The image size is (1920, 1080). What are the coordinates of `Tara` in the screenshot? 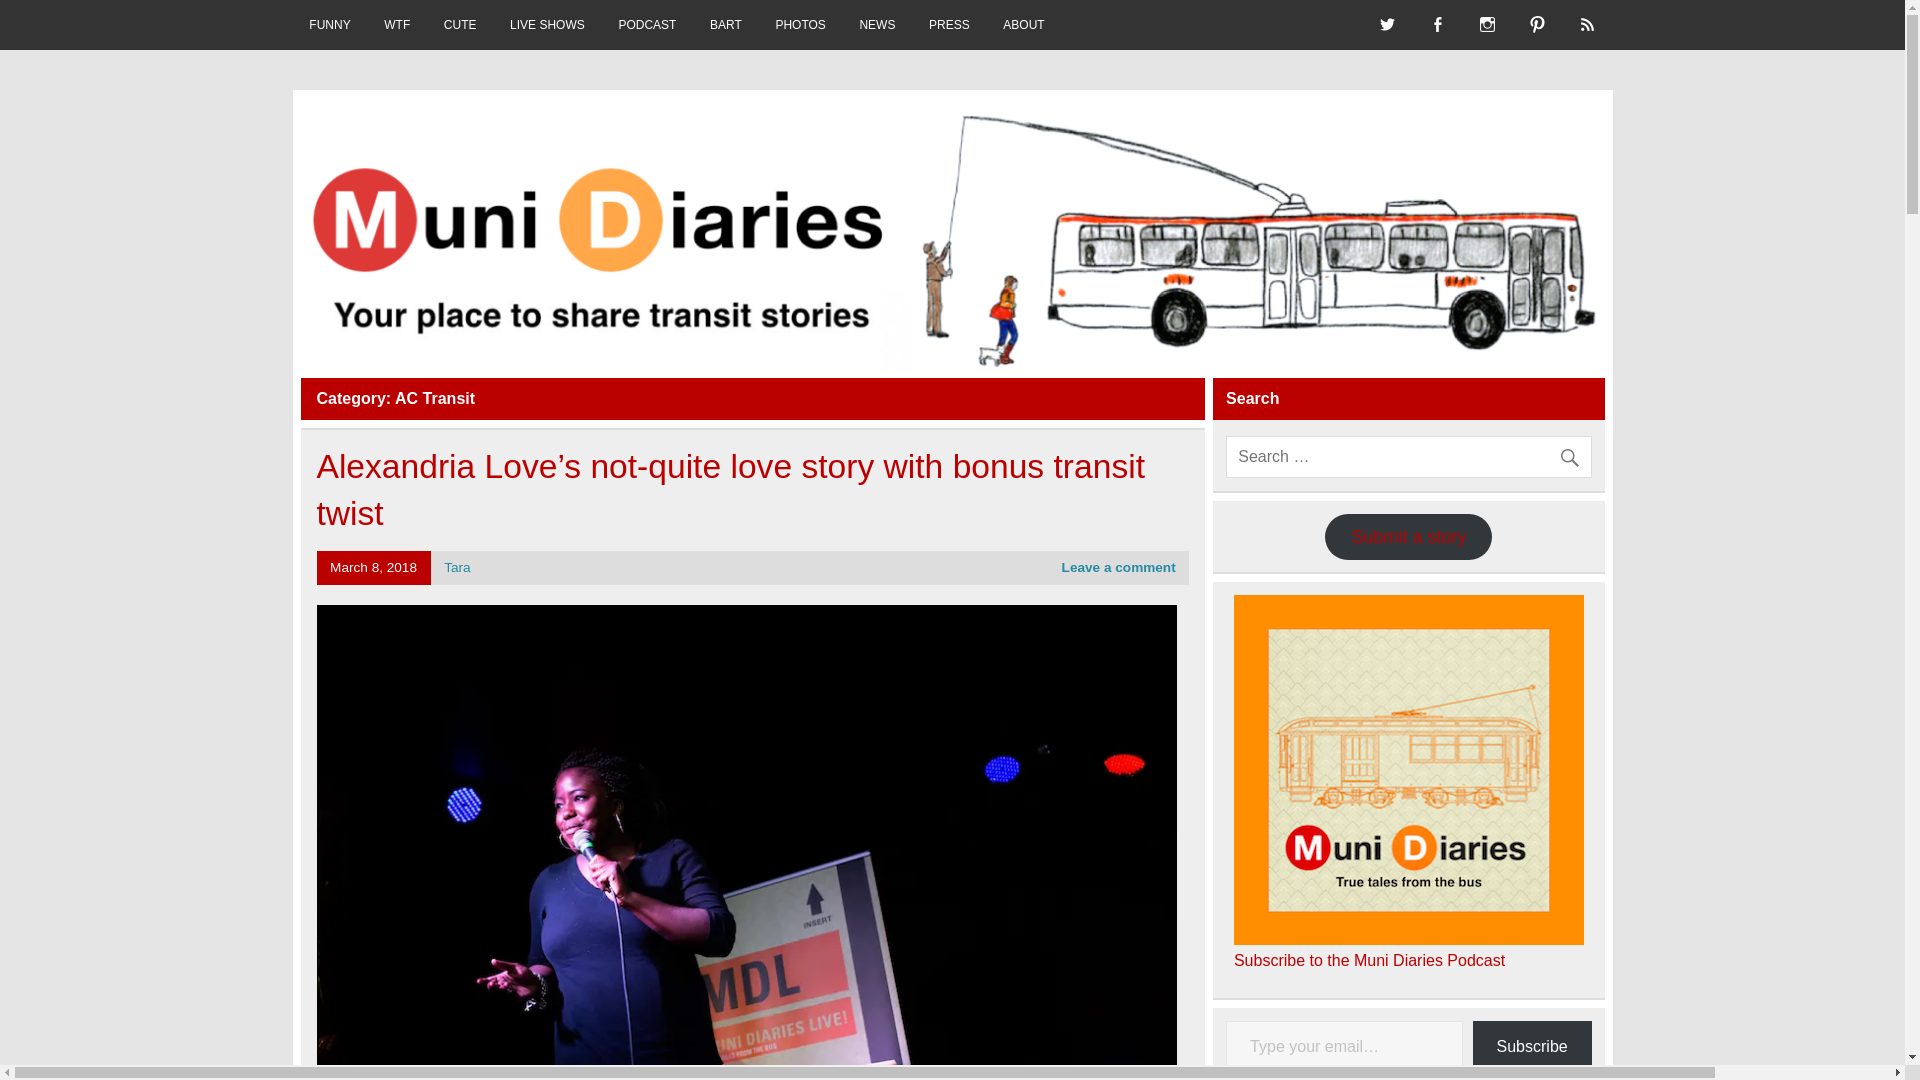 It's located at (456, 567).